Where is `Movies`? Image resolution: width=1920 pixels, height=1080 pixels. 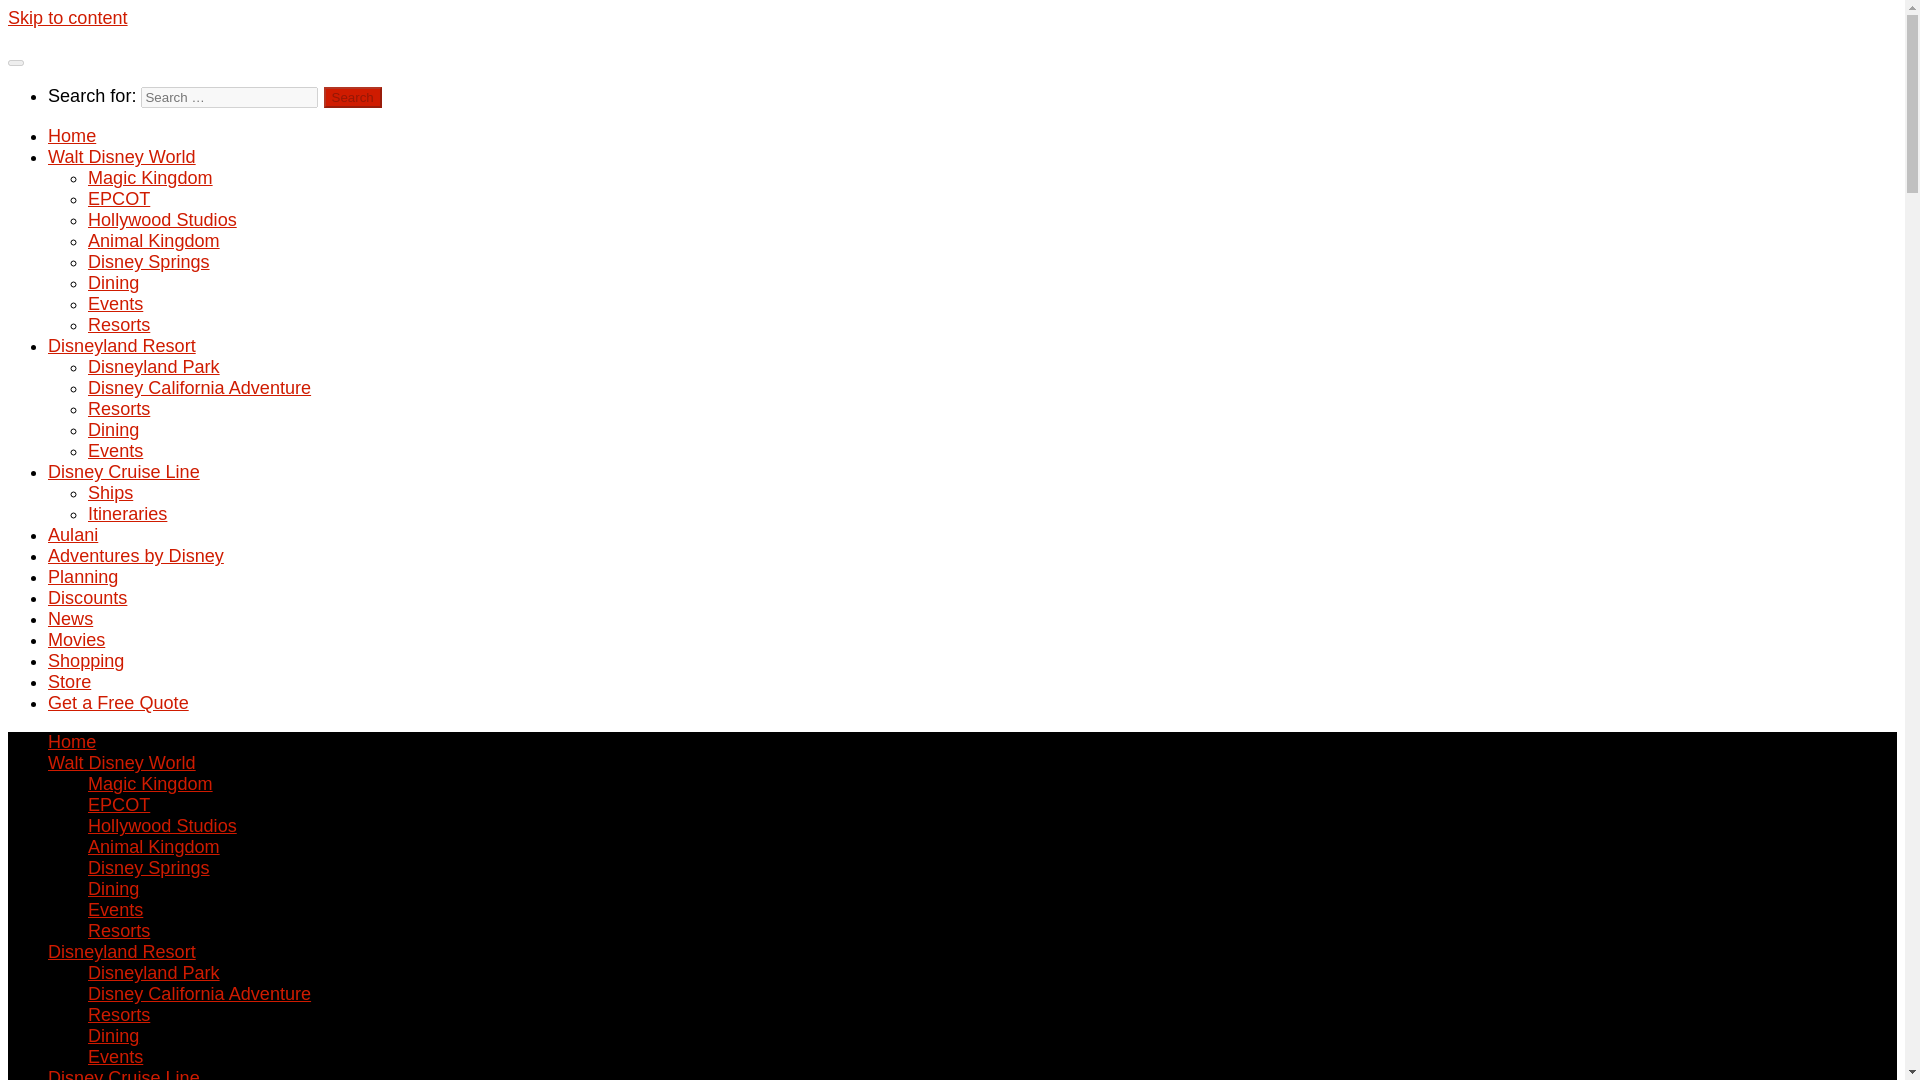 Movies is located at coordinates (76, 640).